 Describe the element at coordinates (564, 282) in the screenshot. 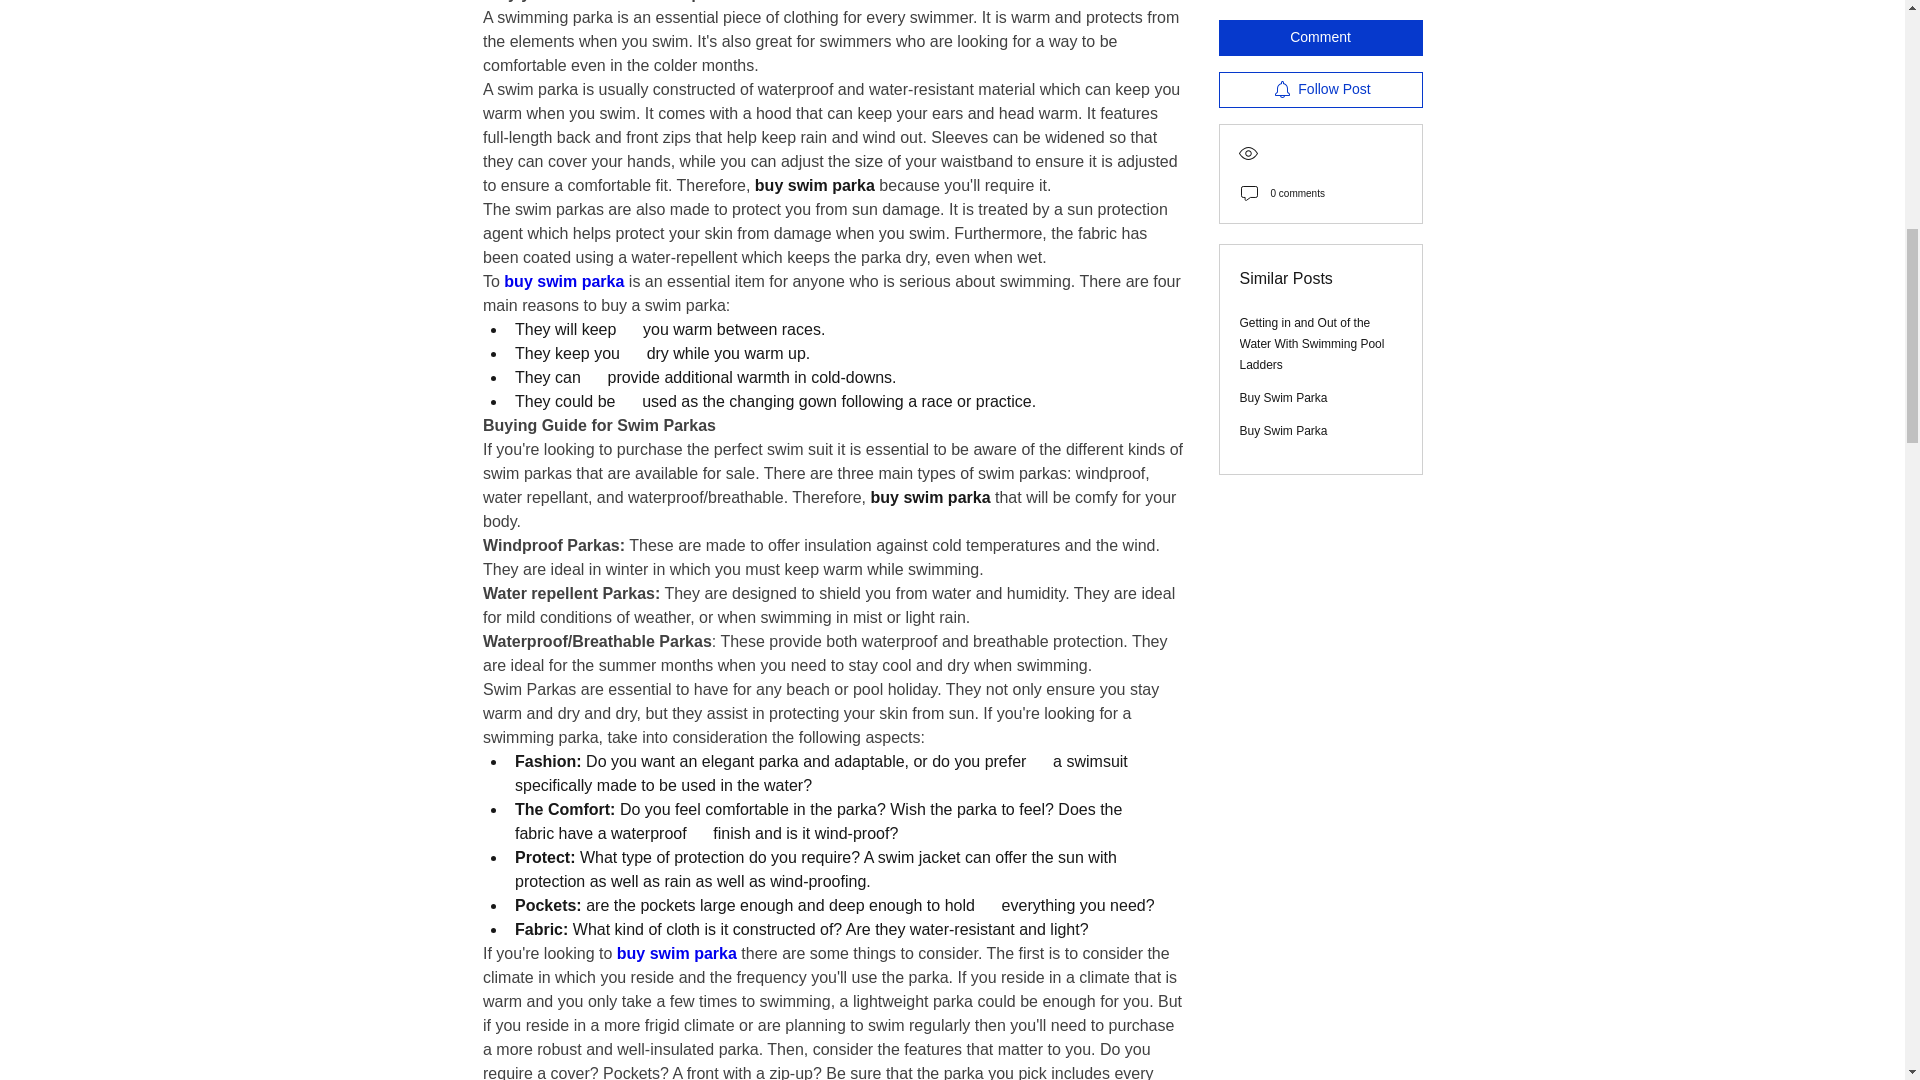

I see `buy swim parka` at that location.